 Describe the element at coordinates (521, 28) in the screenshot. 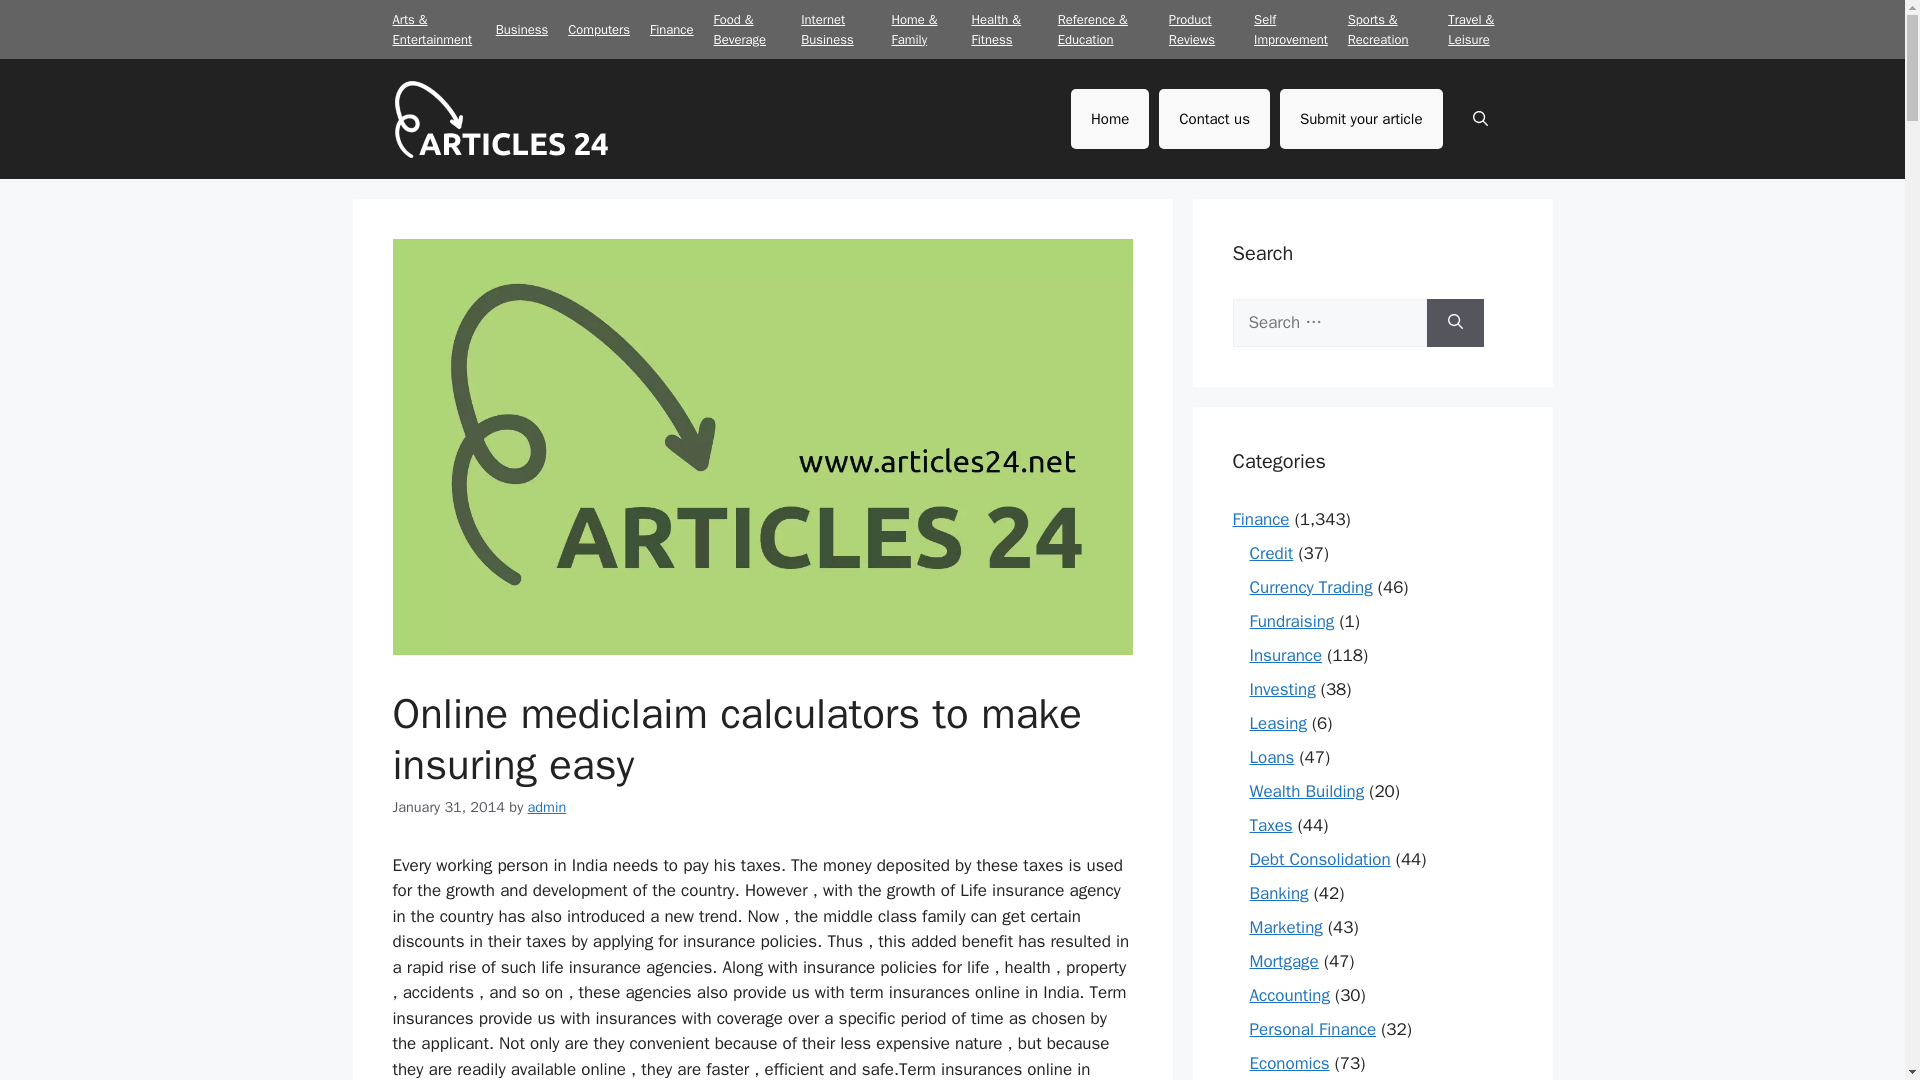

I see `Business` at that location.